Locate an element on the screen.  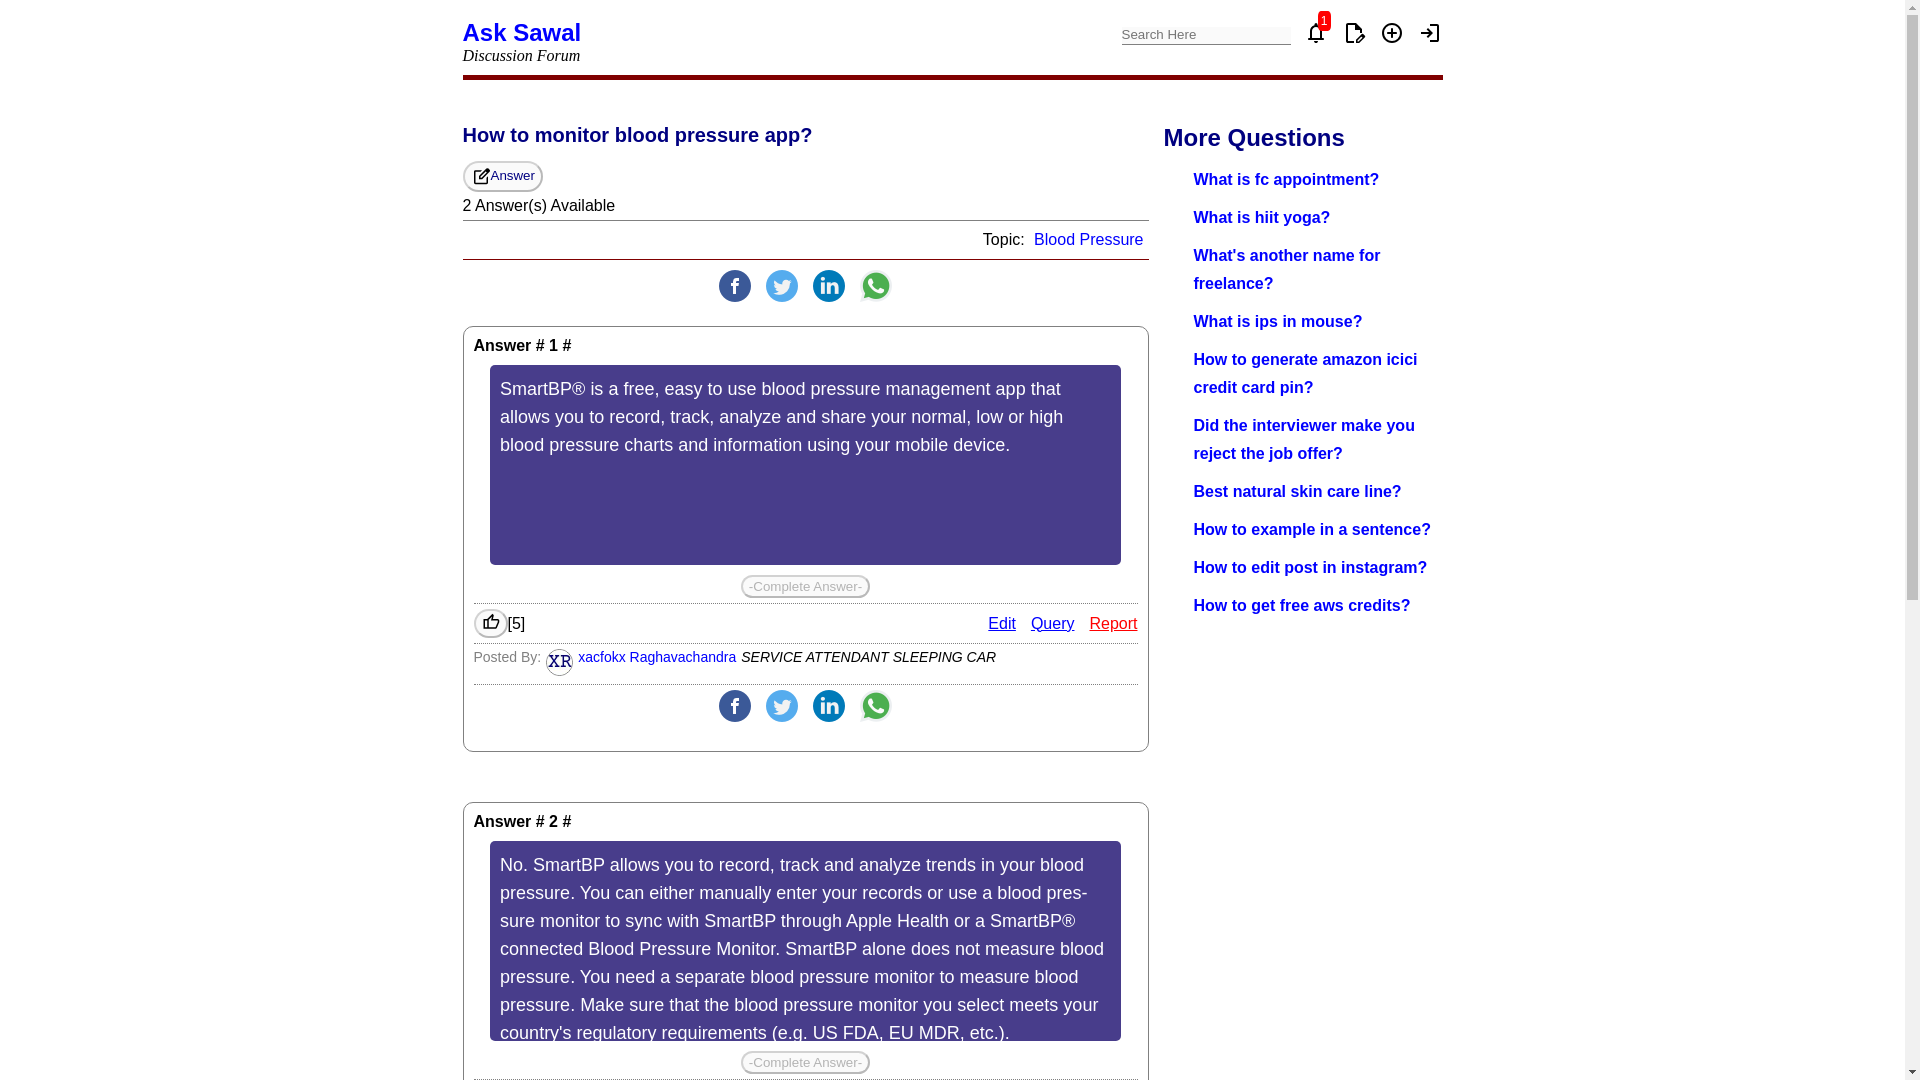
xacfokx Raghavachandra is located at coordinates (656, 657).